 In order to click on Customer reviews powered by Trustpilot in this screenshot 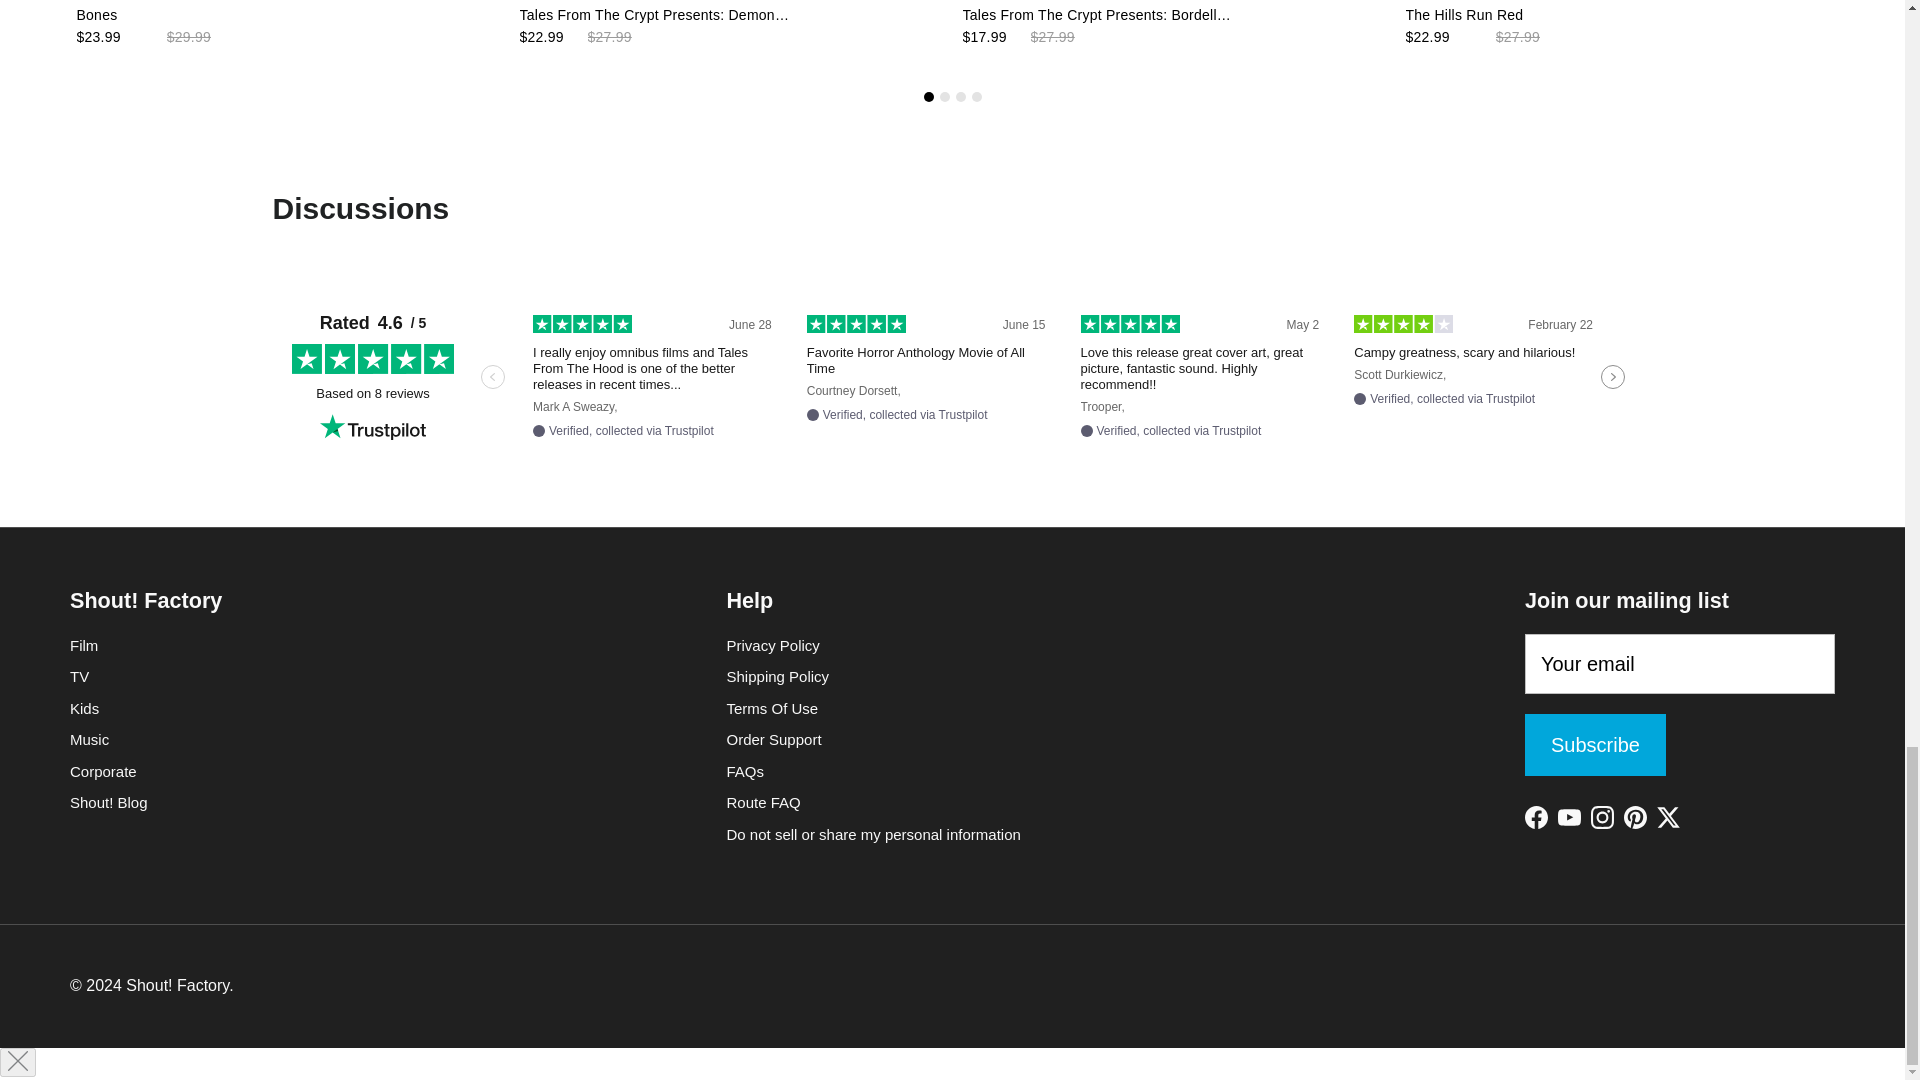, I will do `click(952, 376)`.